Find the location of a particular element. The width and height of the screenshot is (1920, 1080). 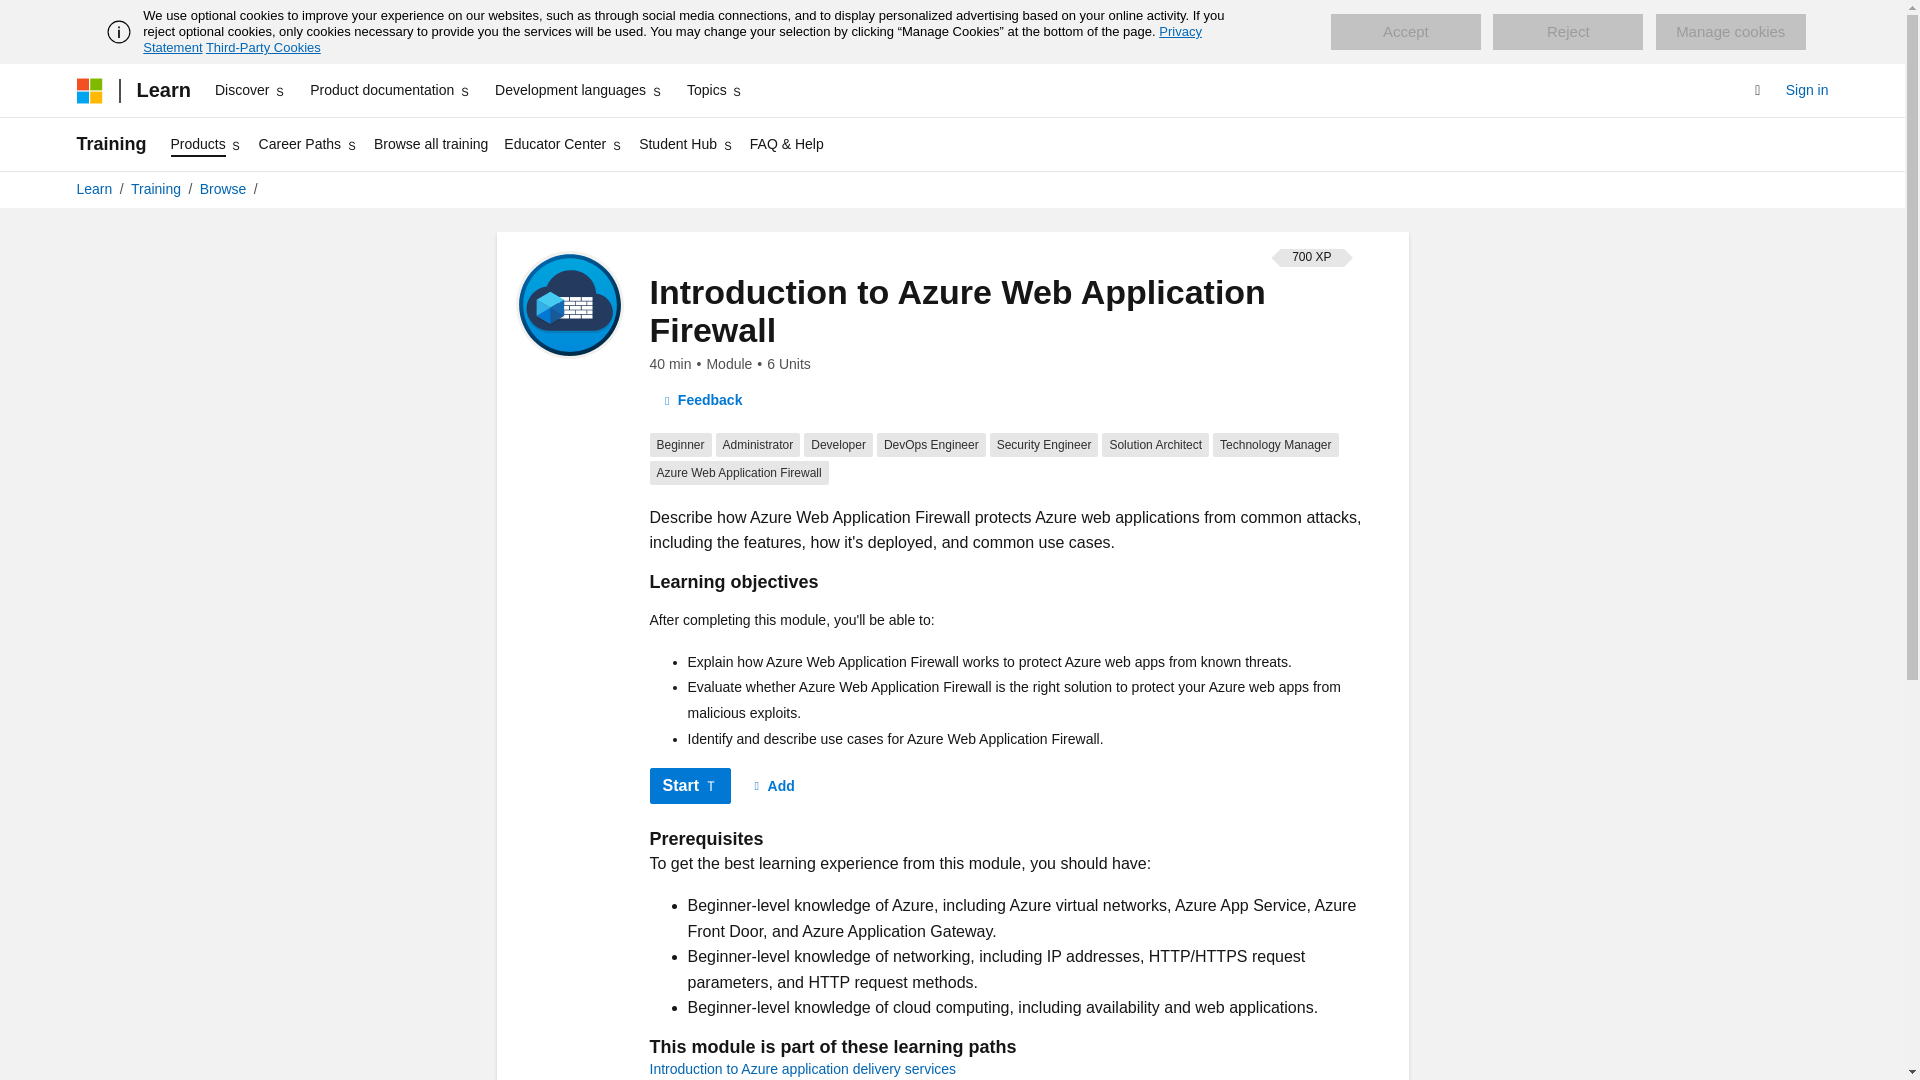

Third-Party Cookies is located at coordinates (262, 47).